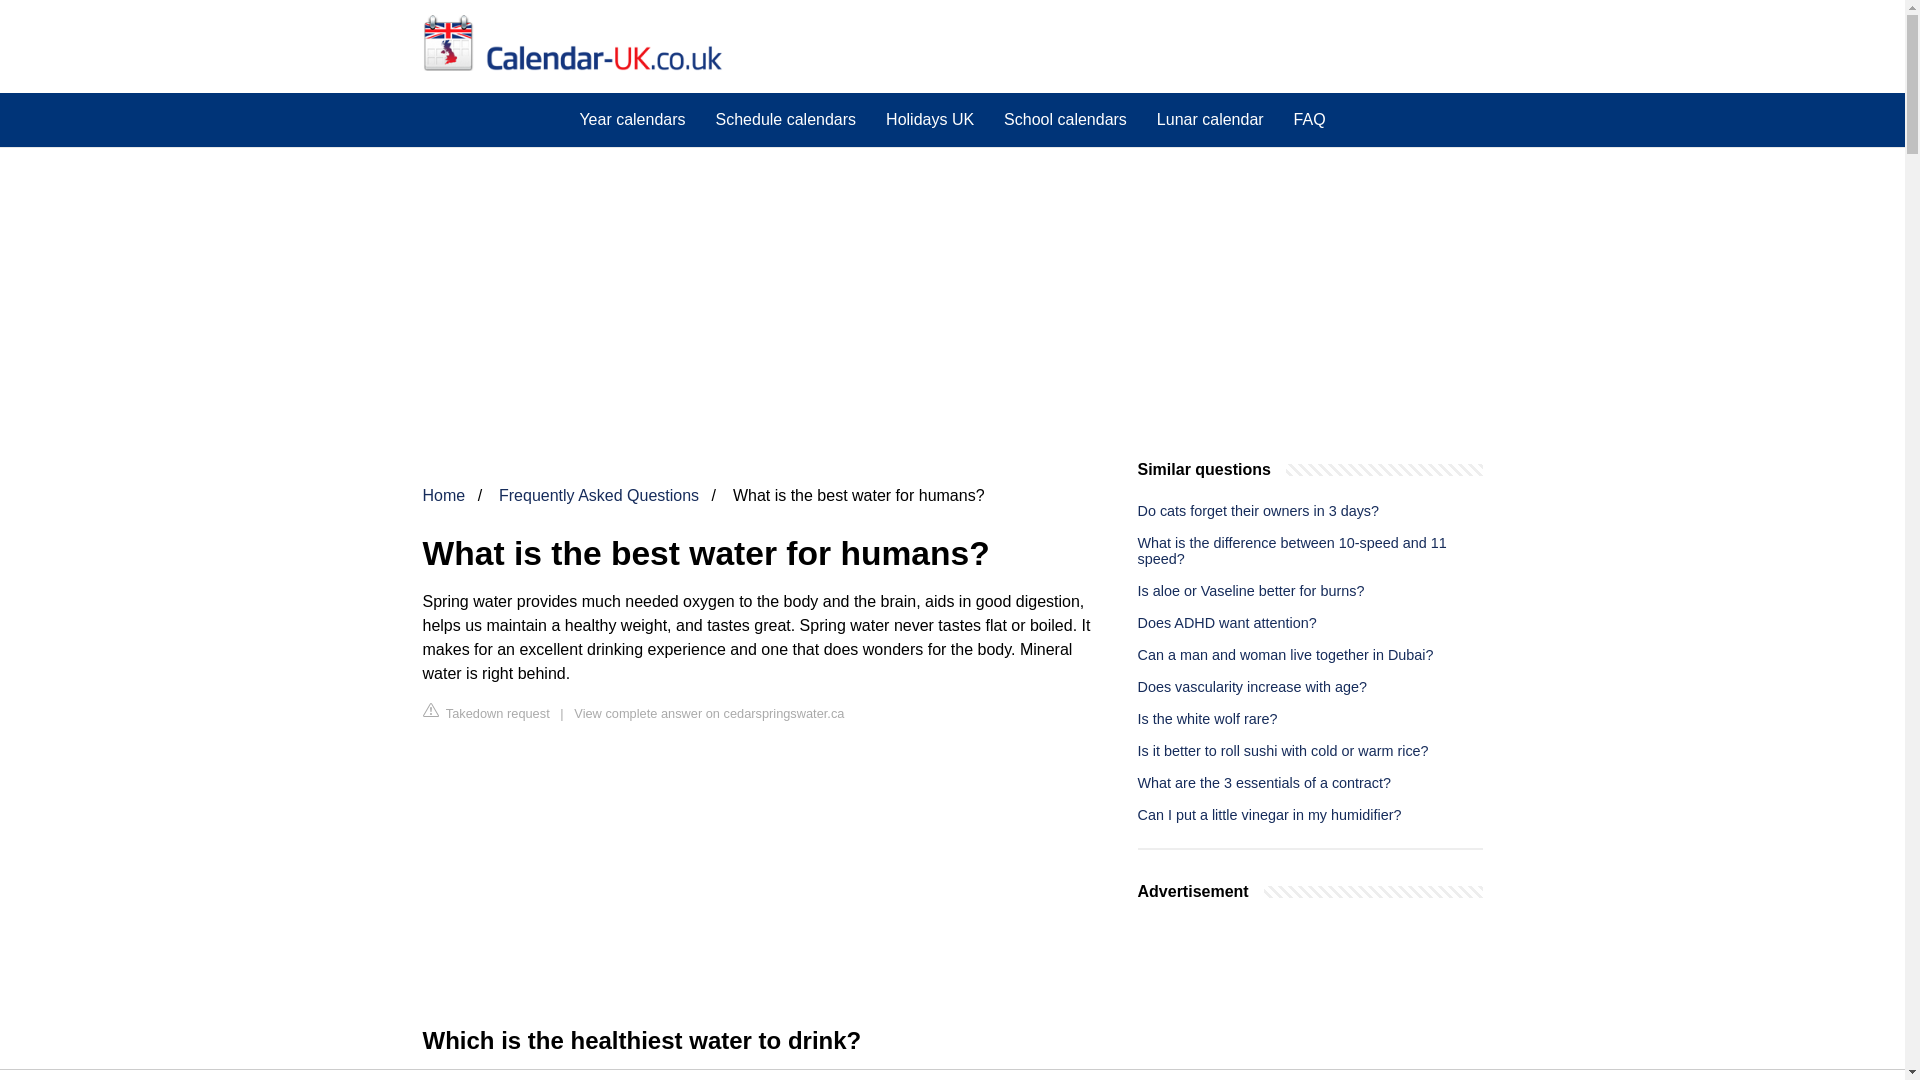  What do you see at coordinates (443, 496) in the screenshot?
I see `Home` at bounding box center [443, 496].